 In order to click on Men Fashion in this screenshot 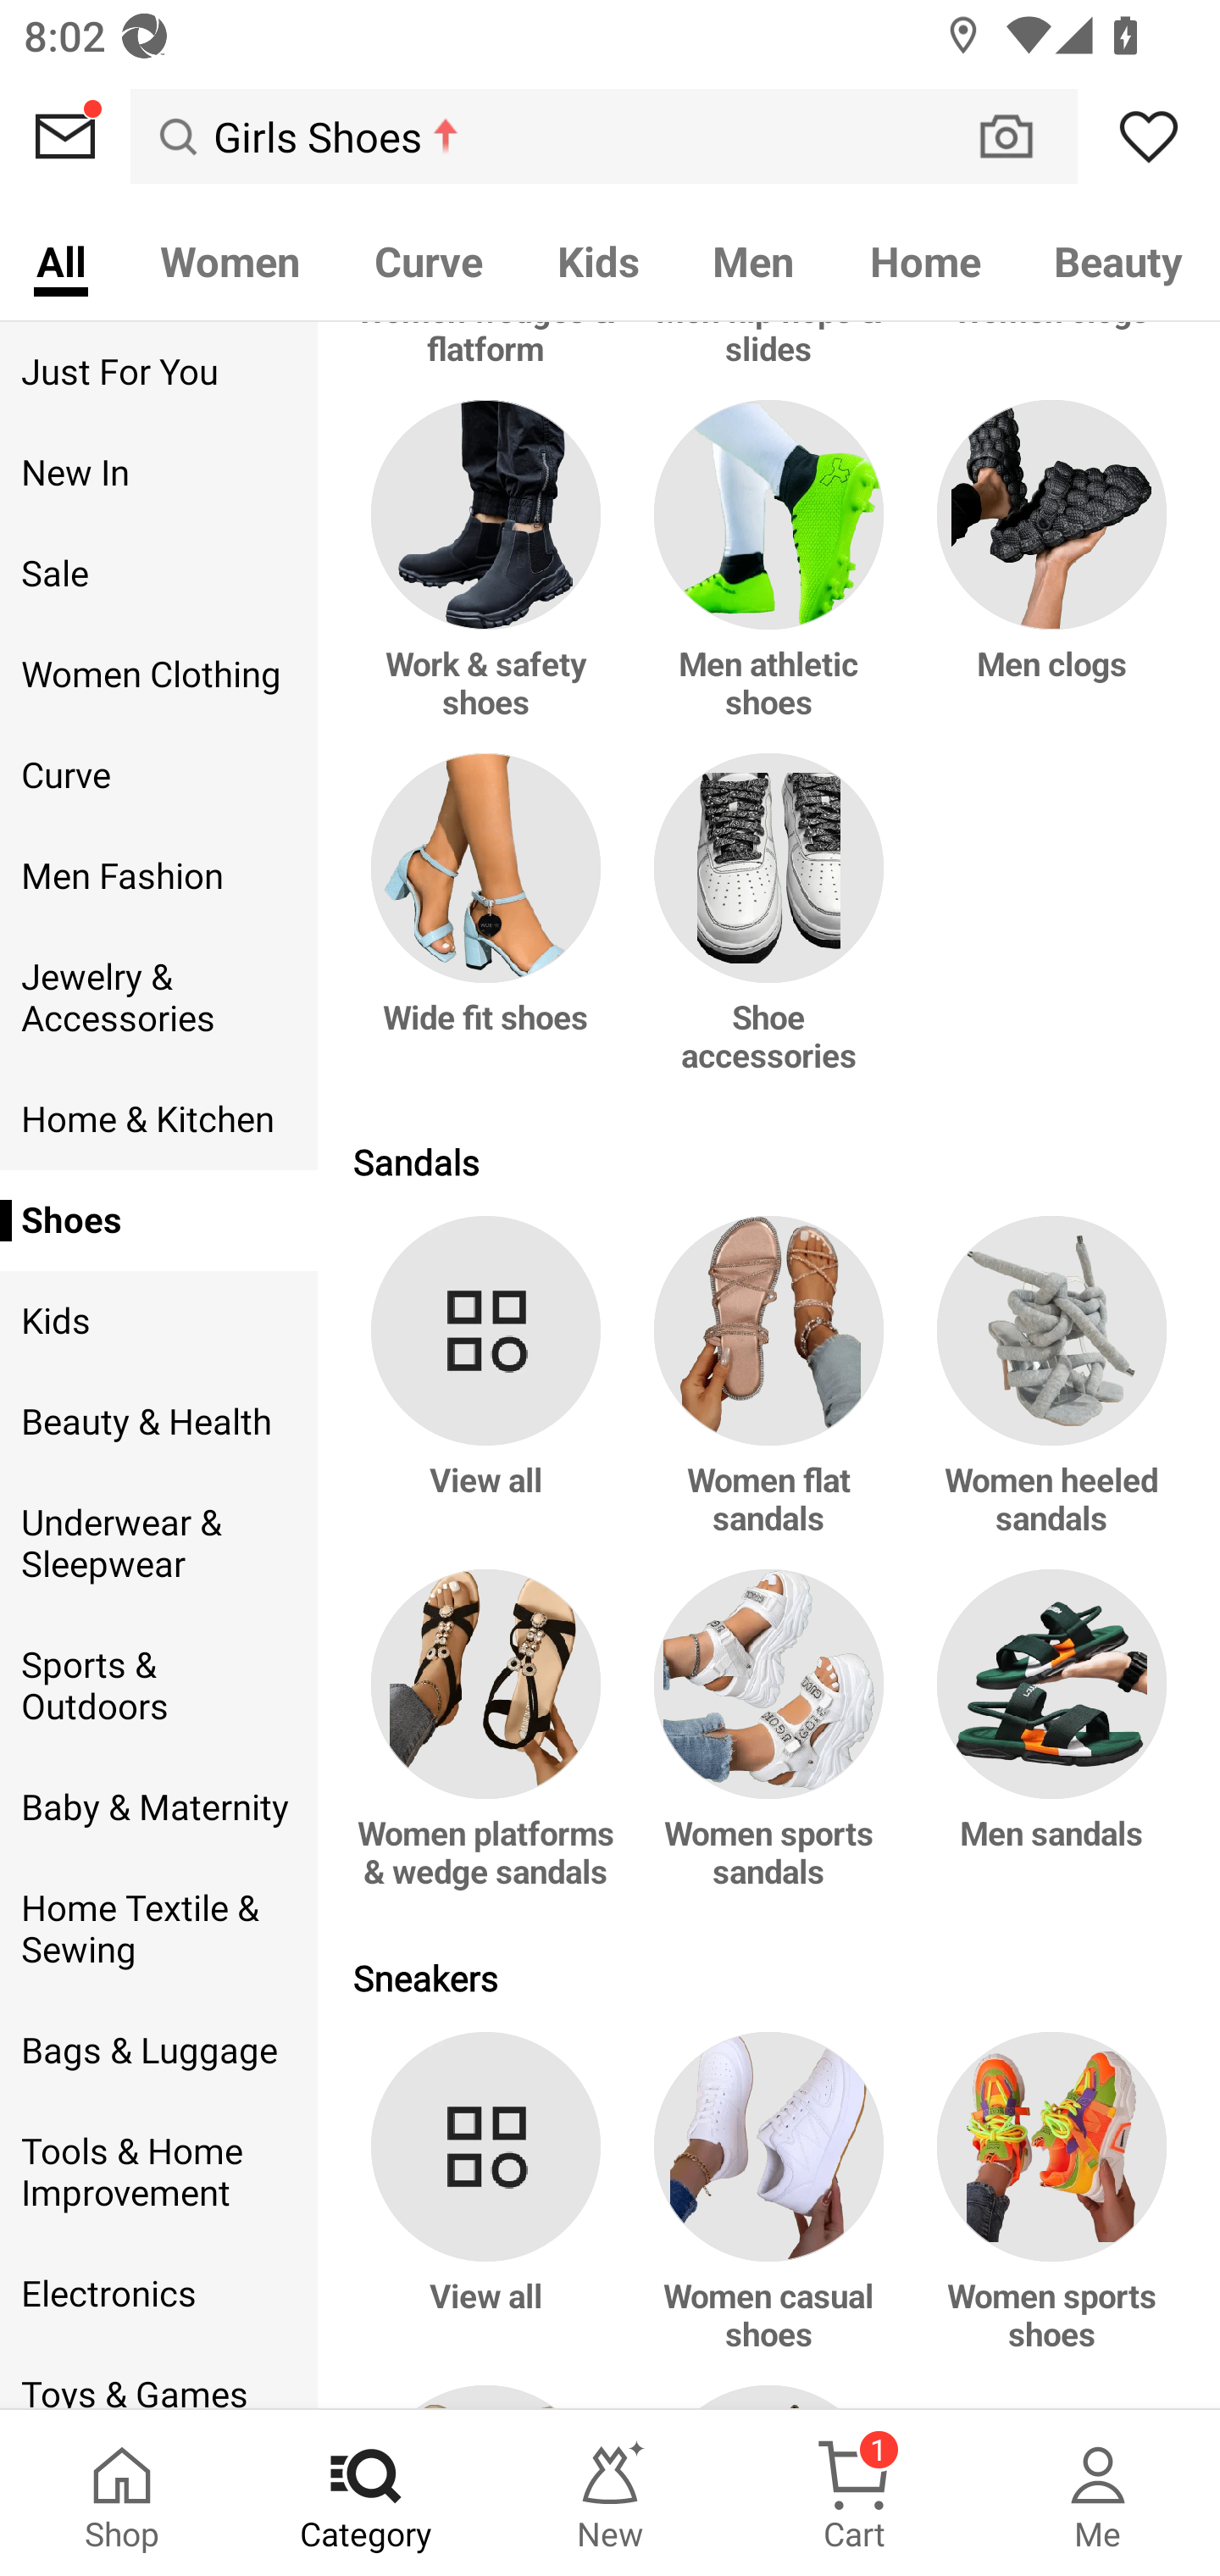, I will do `click(158, 876)`.